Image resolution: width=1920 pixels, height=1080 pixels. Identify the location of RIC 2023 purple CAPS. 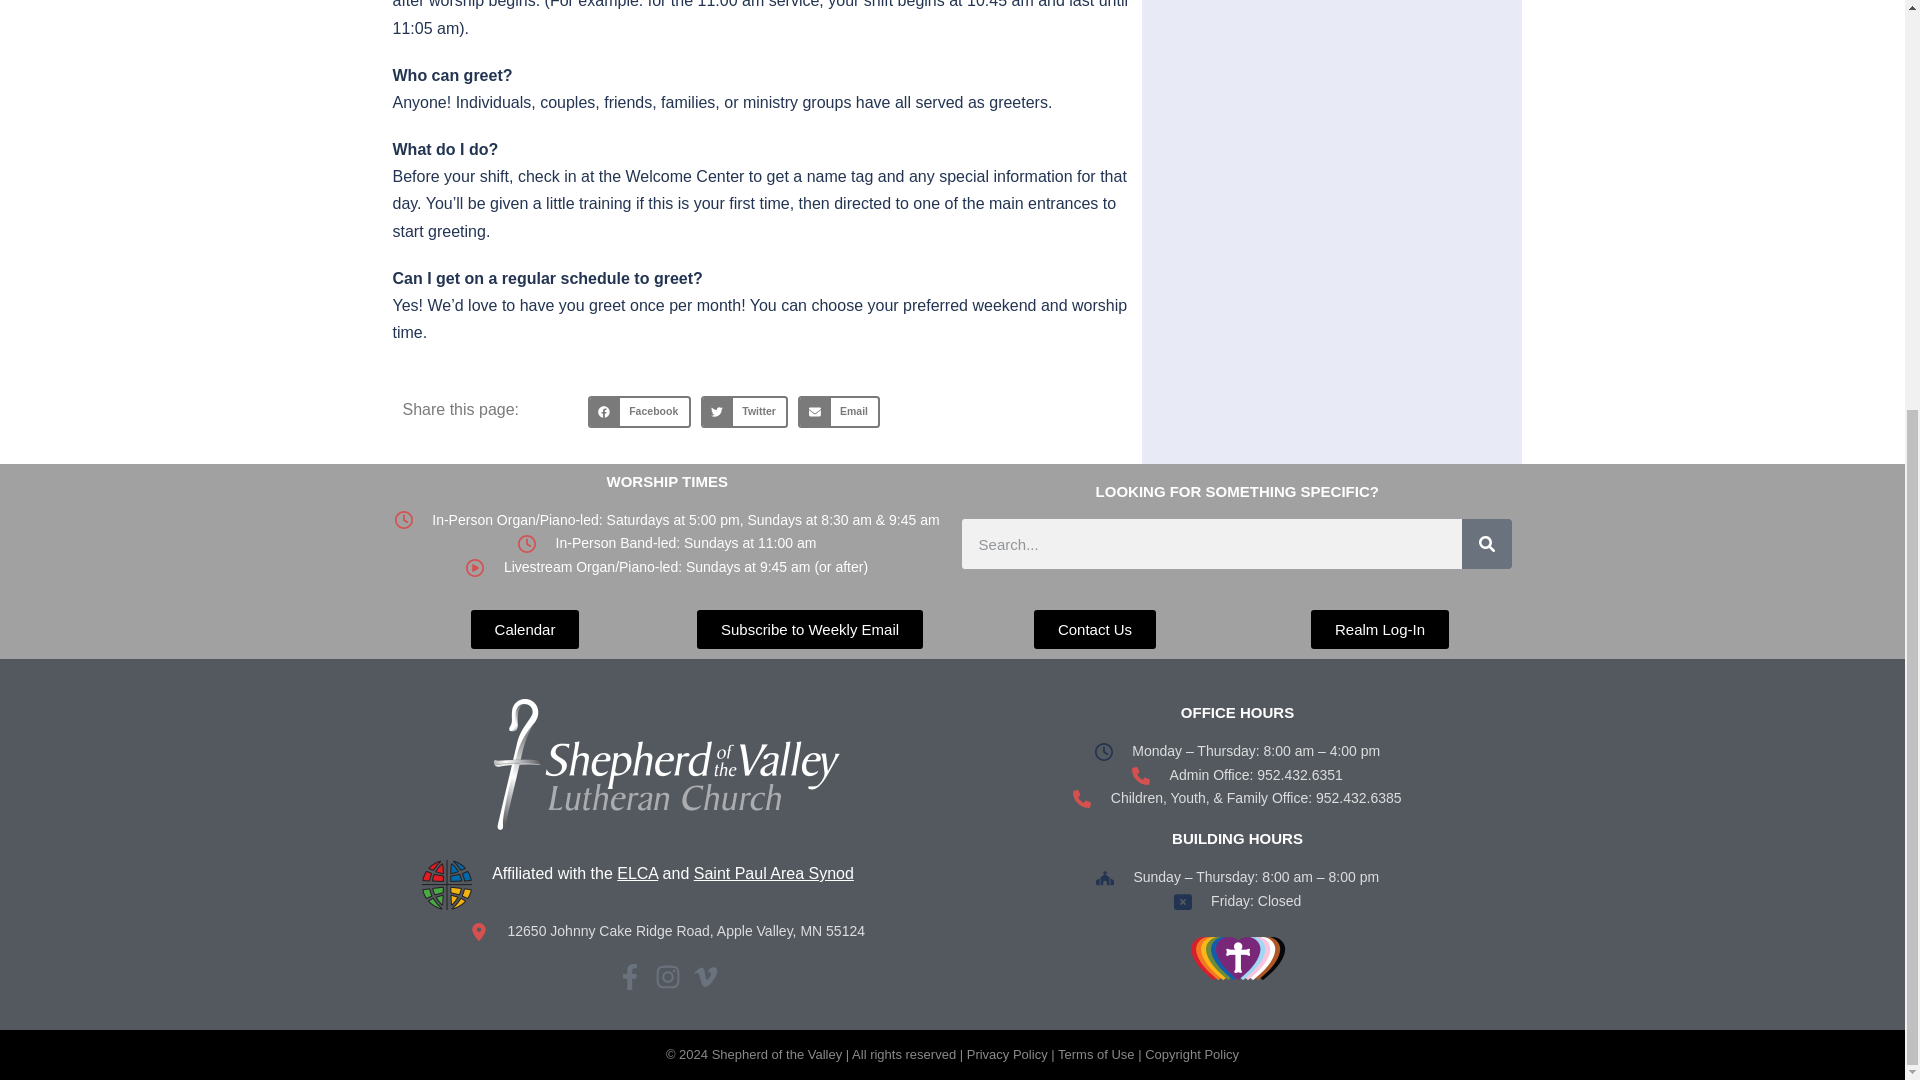
(1238, 958).